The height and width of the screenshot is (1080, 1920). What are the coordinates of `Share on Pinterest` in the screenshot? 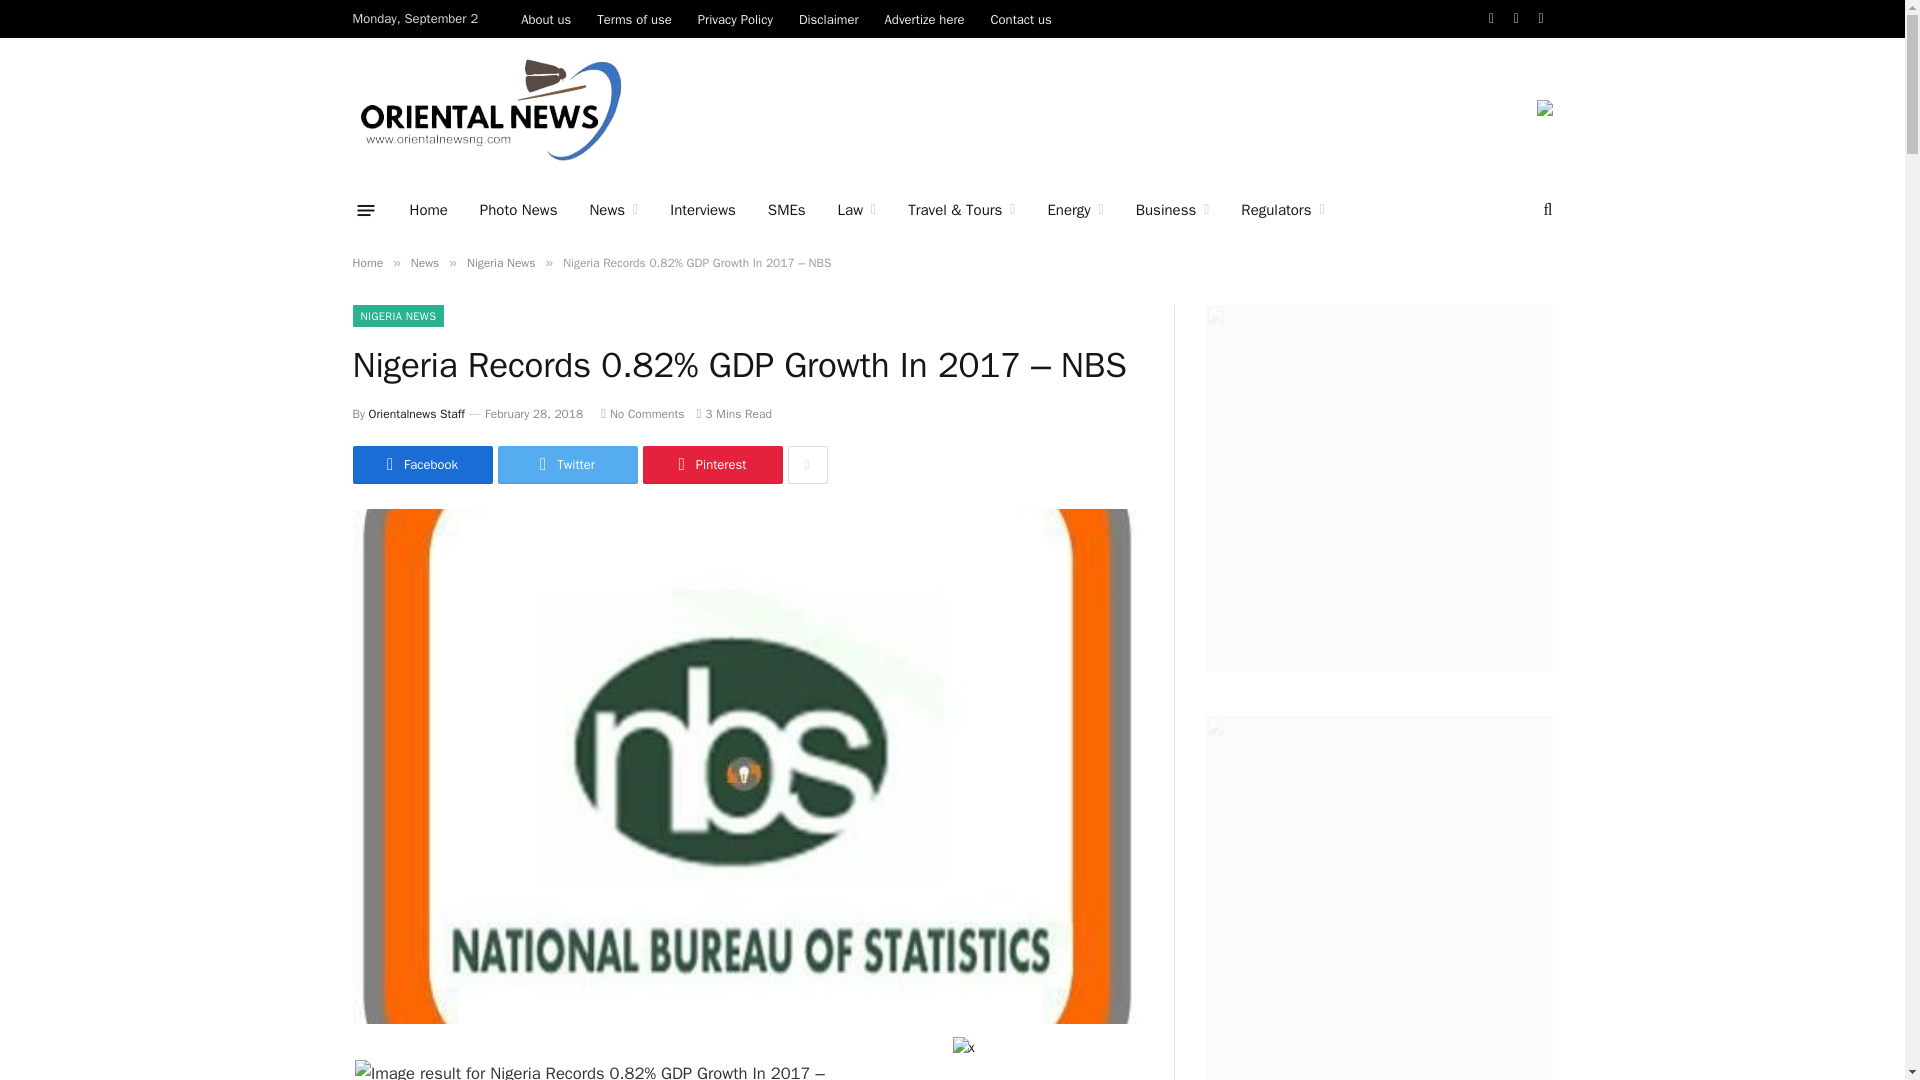 It's located at (711, 464).